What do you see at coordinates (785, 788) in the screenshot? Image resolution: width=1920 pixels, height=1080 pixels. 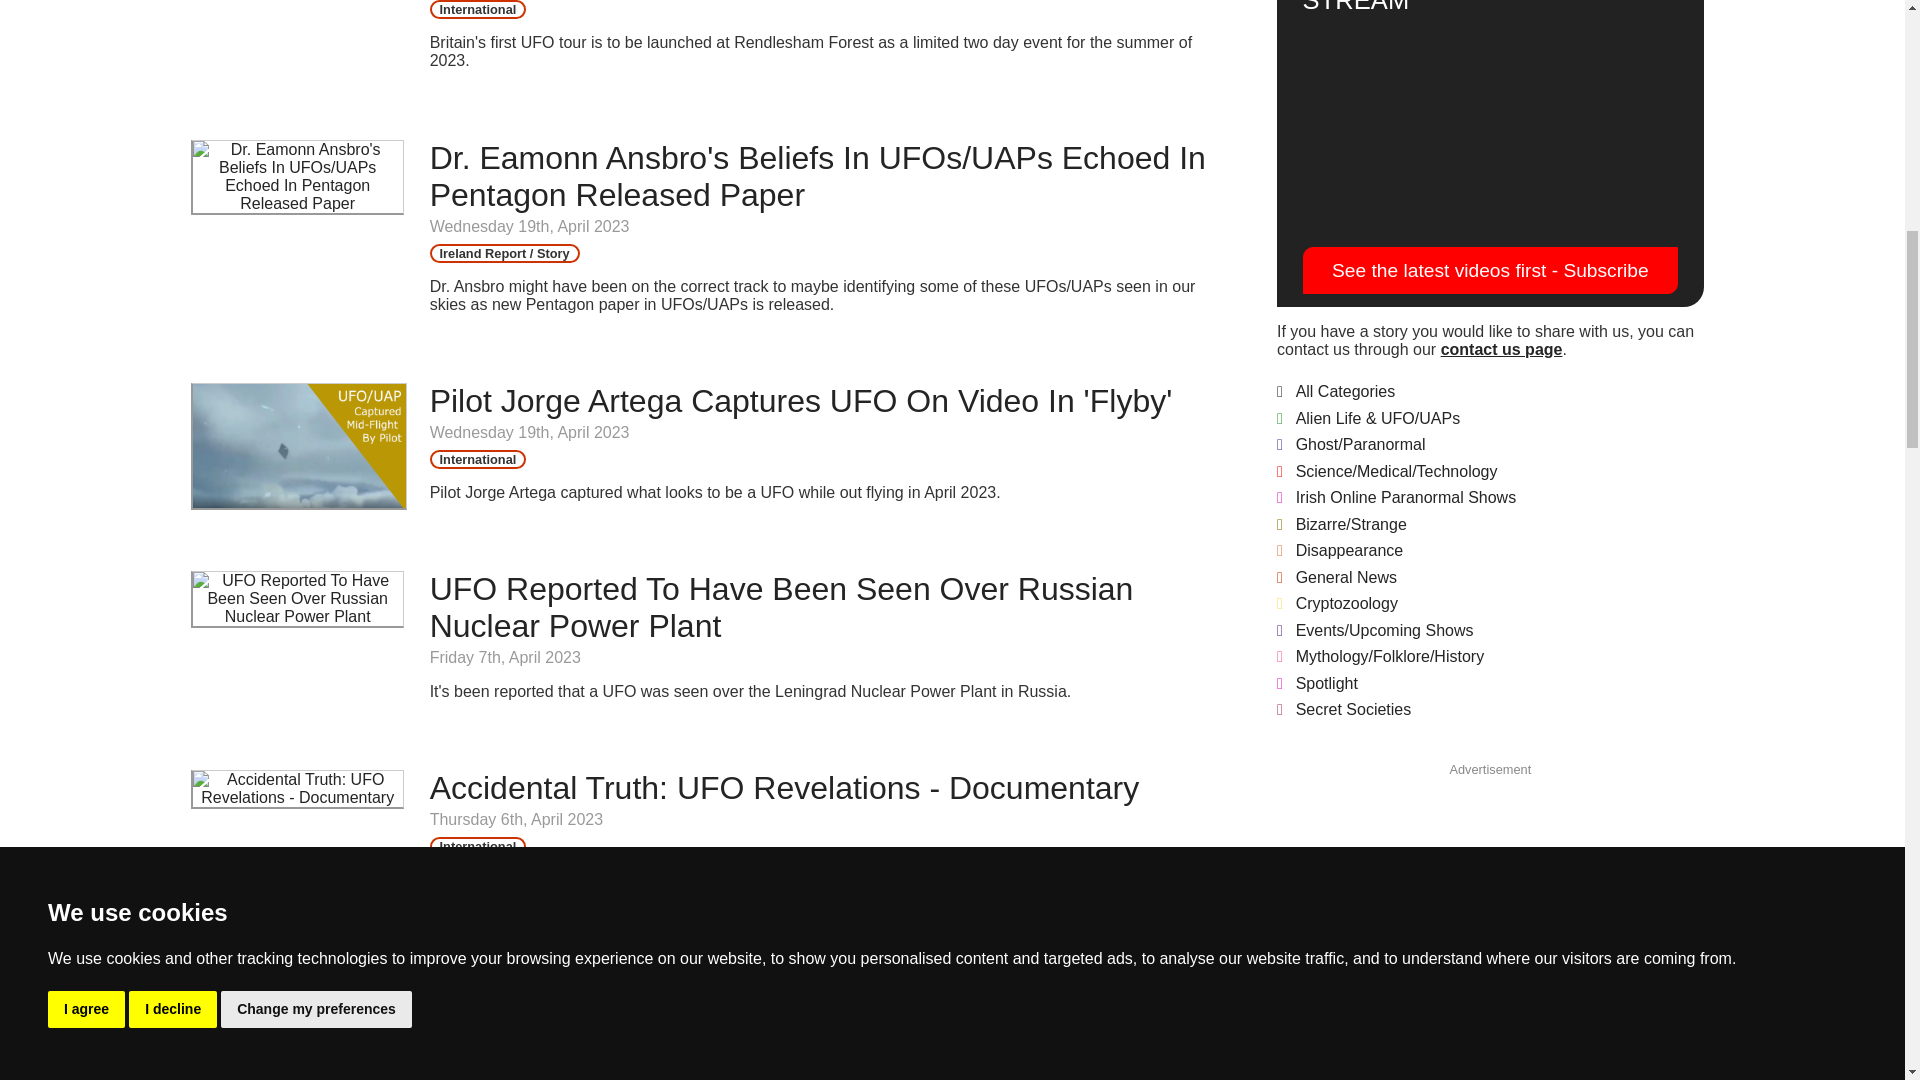 I see `Accidental Truth: UFO Revelations - Documentary` at bounding box center [785, 788].